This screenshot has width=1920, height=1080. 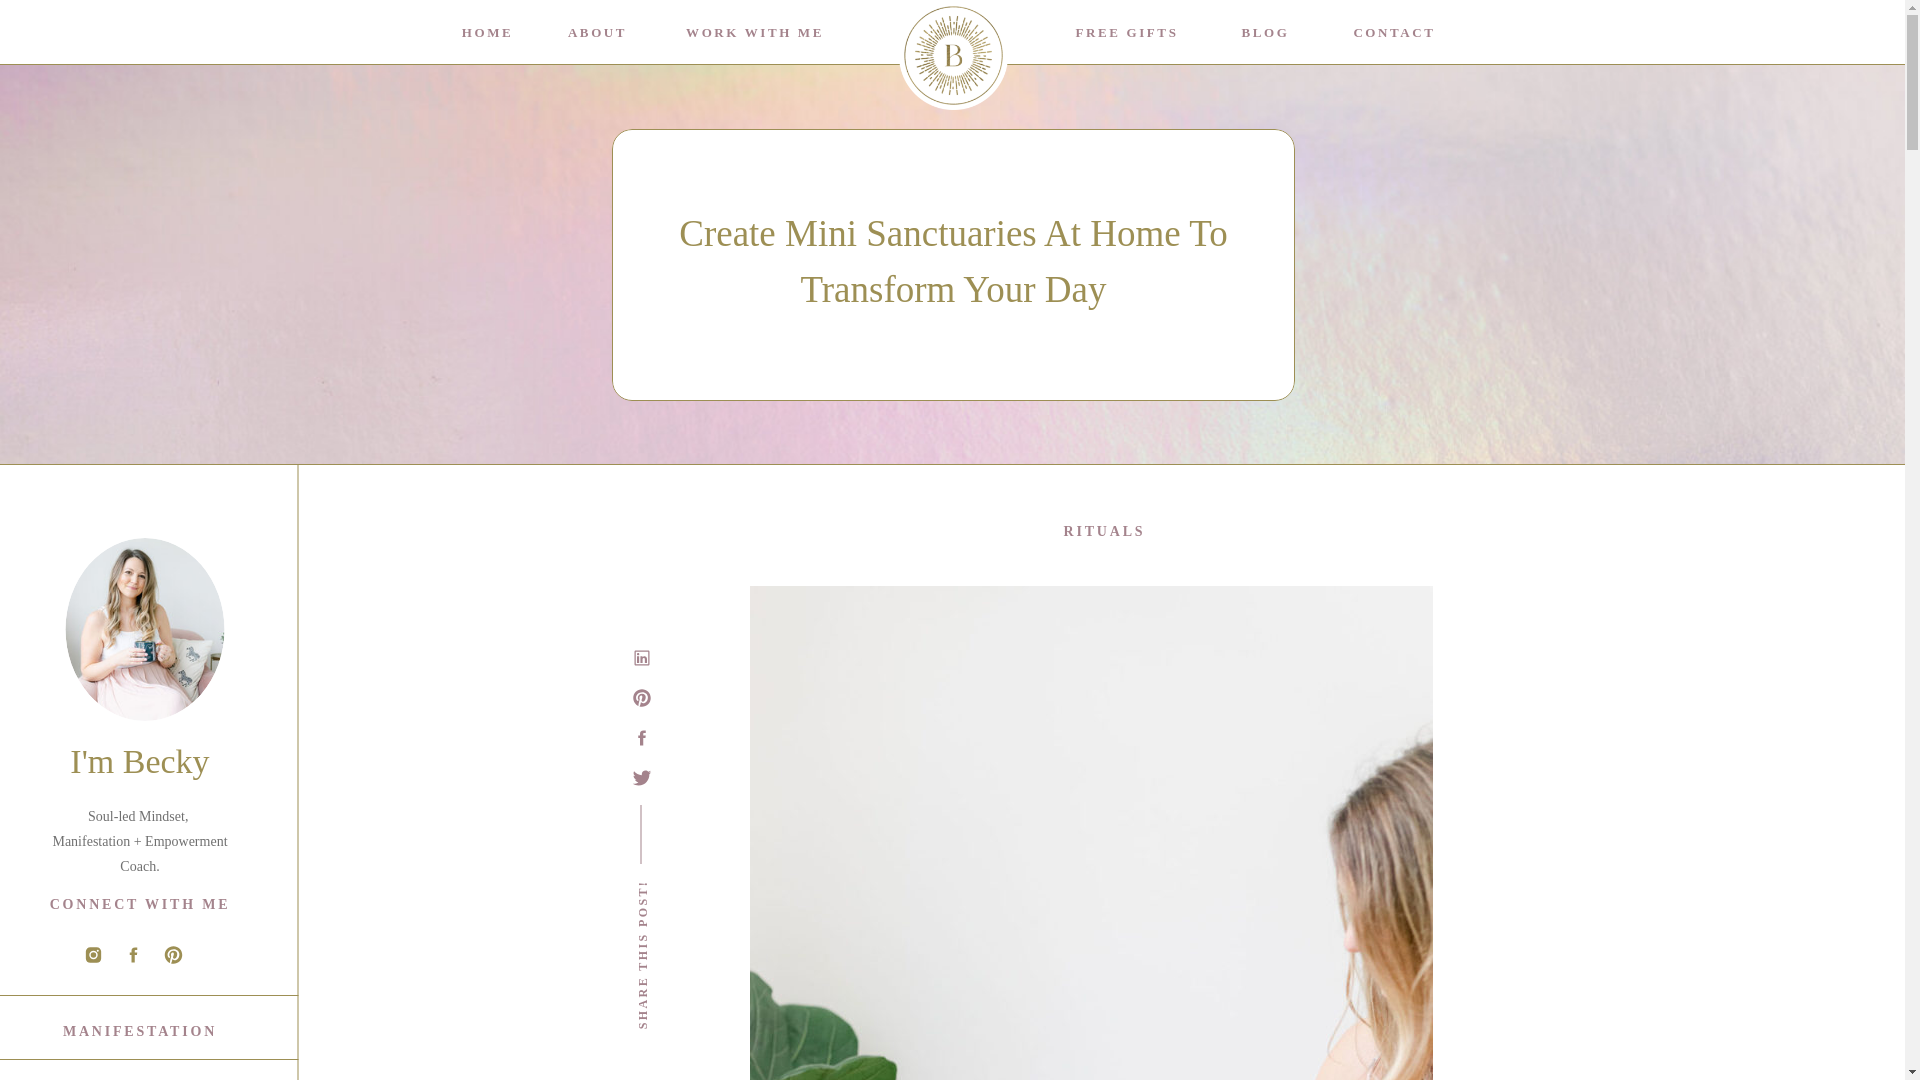 What do you see at coordinates (487, 32) in the screenshot?
I see `HOME` at bounding box center [487, 32].